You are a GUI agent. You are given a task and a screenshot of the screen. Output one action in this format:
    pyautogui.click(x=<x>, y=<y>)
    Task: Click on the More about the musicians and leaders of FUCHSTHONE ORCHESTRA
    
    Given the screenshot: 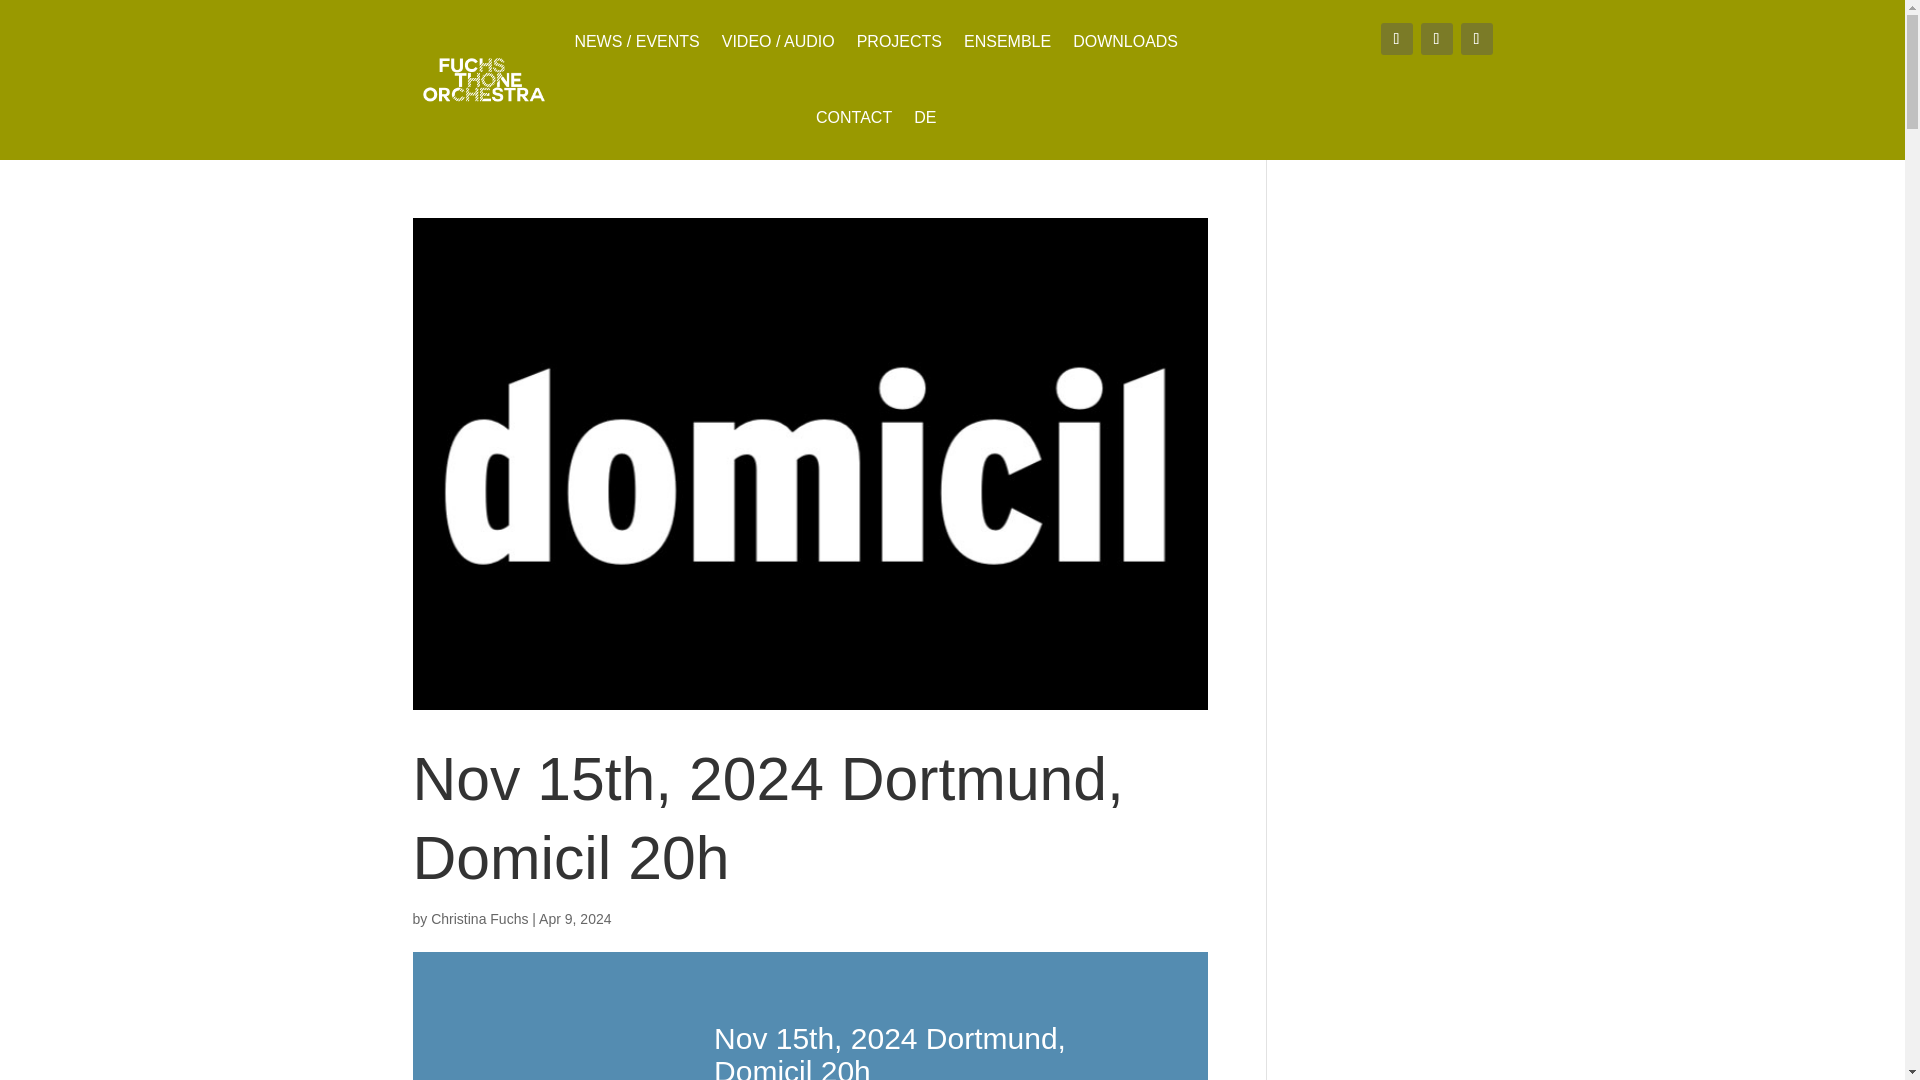 What is the action you would take?
    pyautogui.click(x=1006, y=42)
    